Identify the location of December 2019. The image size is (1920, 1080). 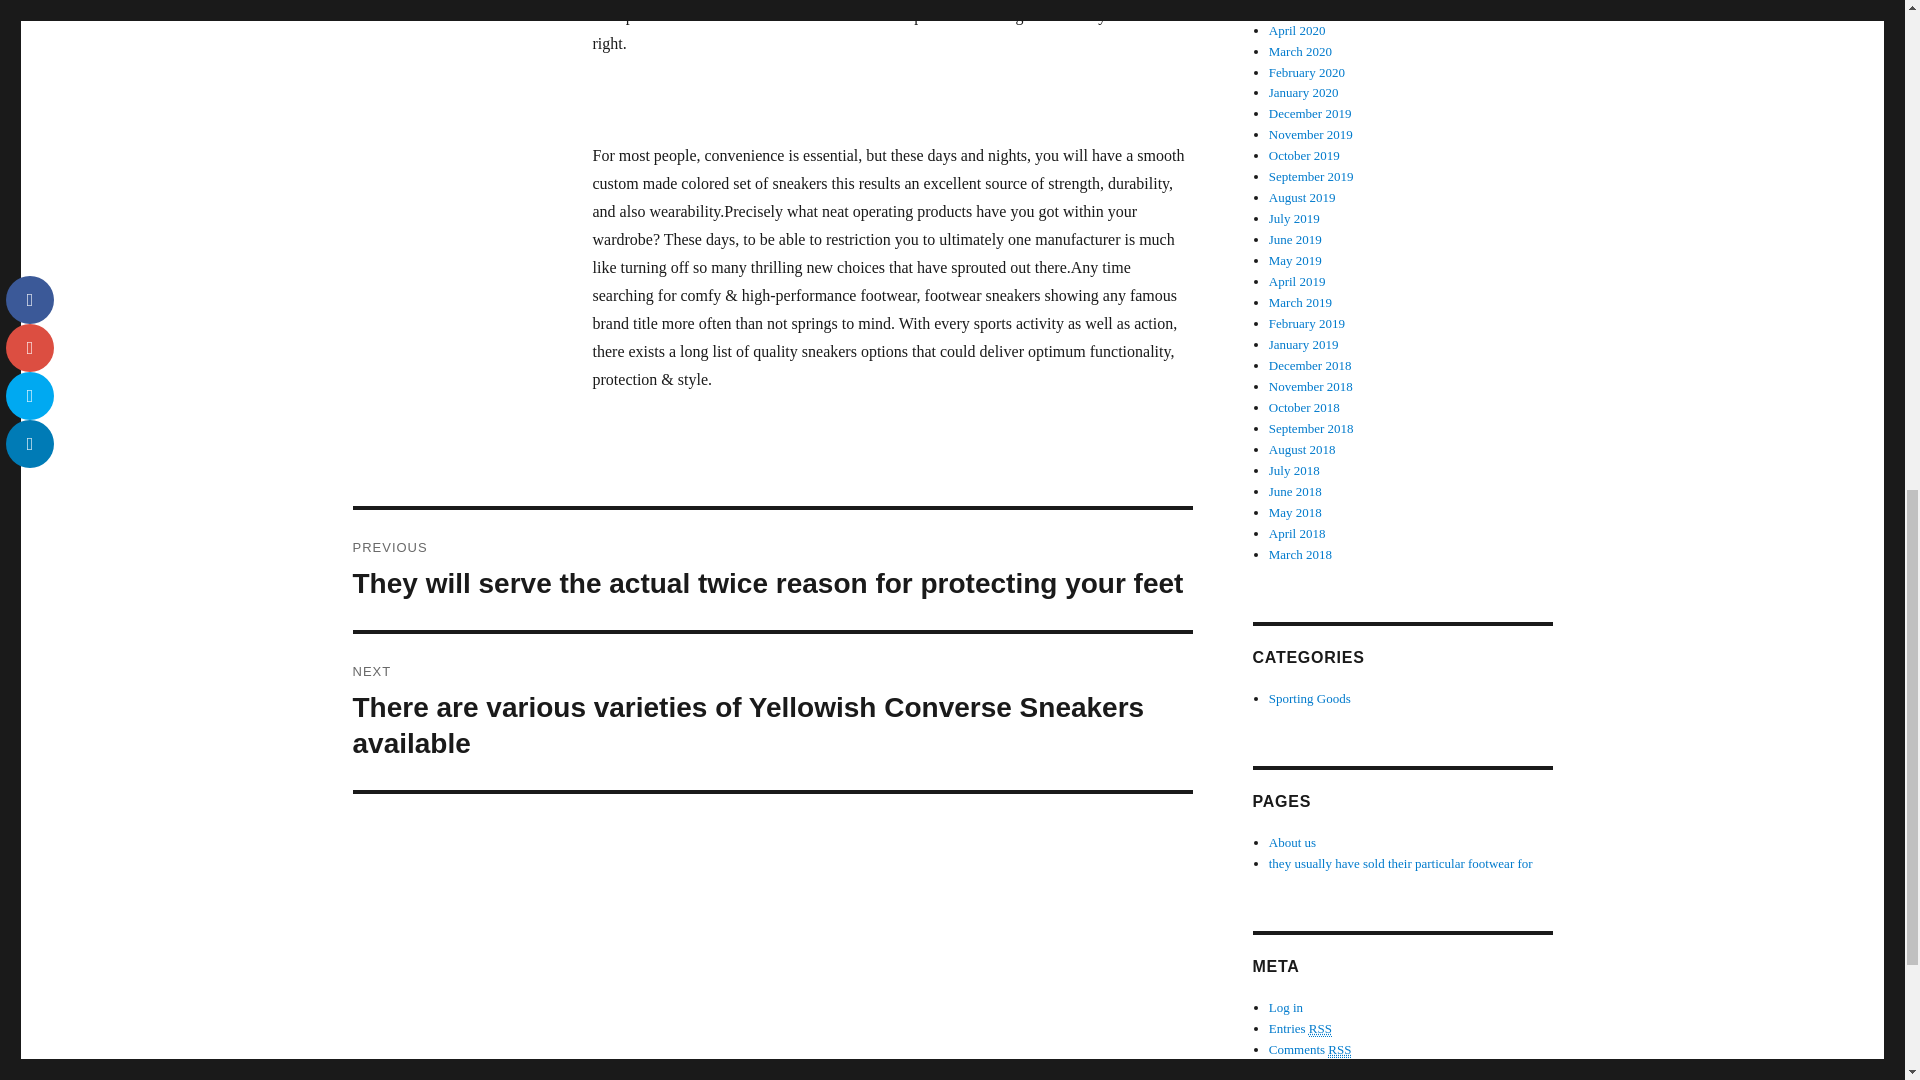
(1310, 112).